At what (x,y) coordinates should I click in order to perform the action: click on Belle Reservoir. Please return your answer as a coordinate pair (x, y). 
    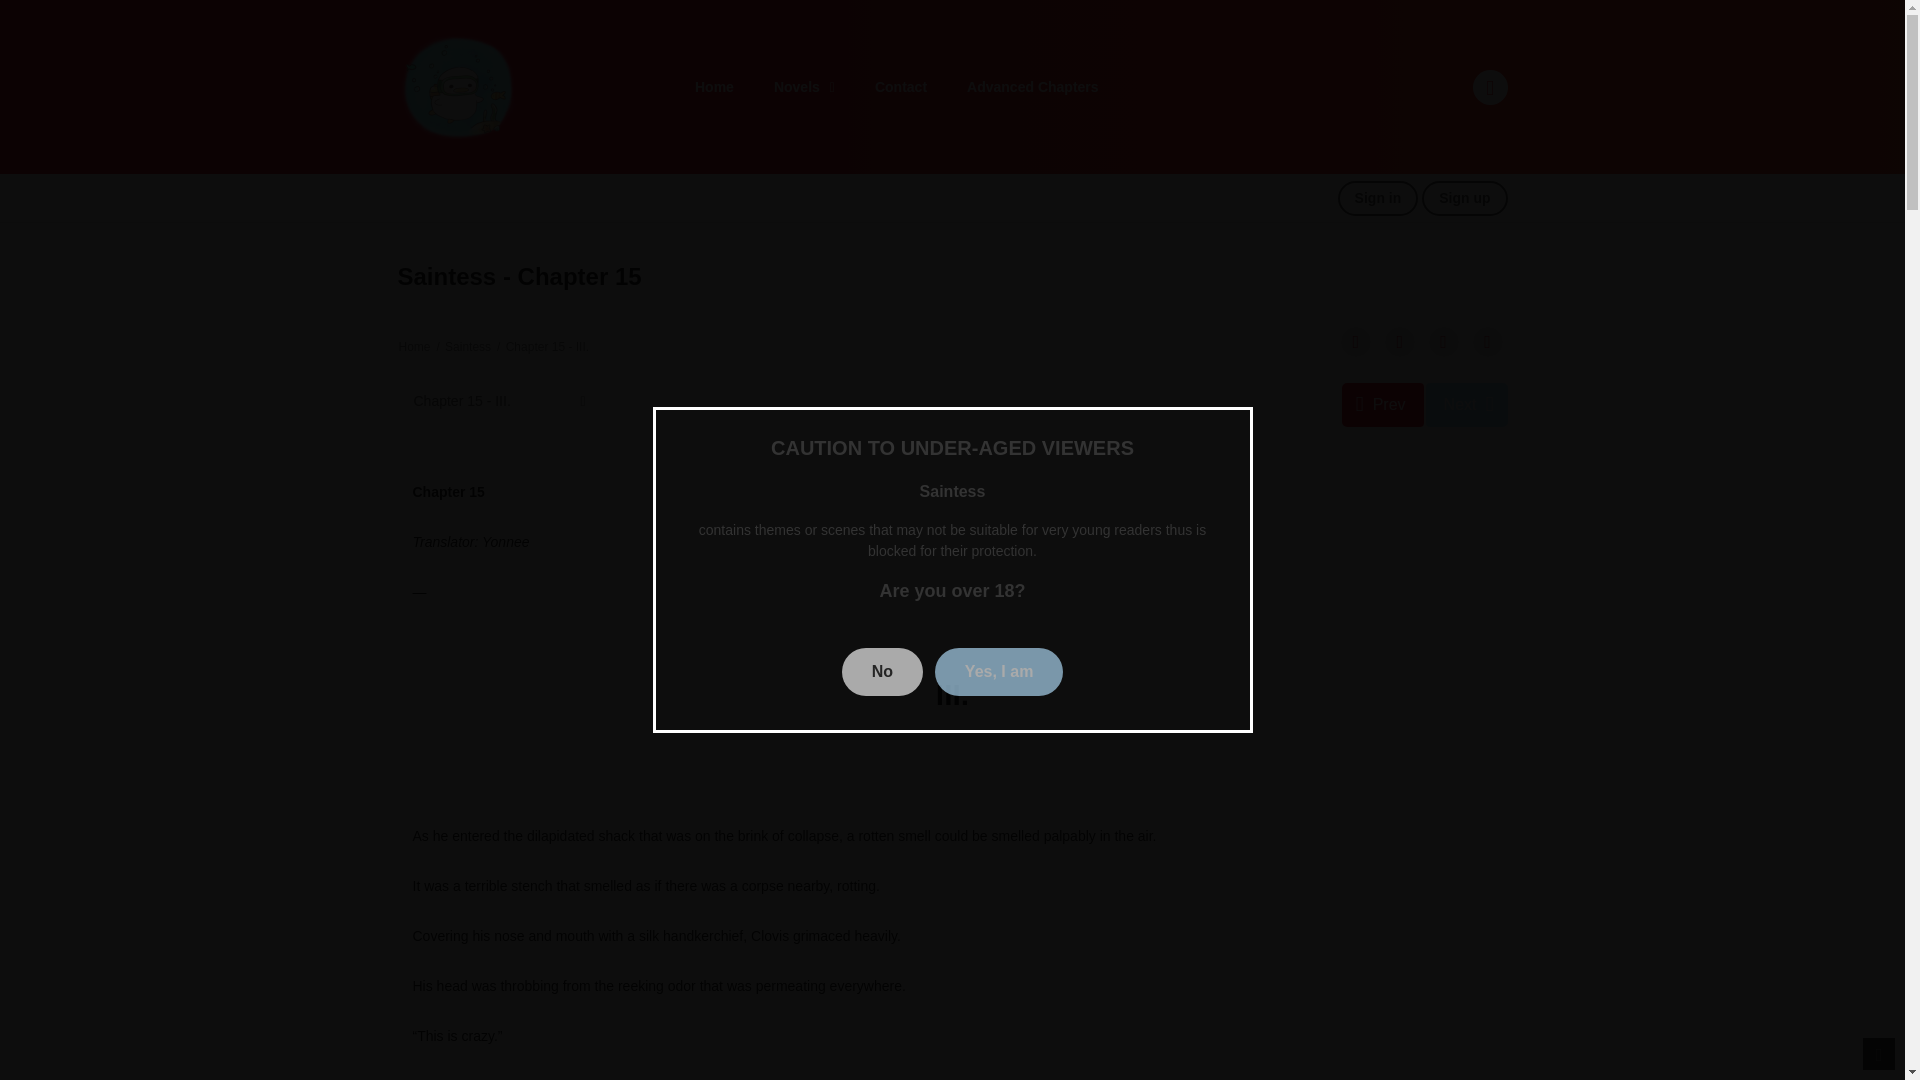
    Looking at the image, I should click on (458, 85).